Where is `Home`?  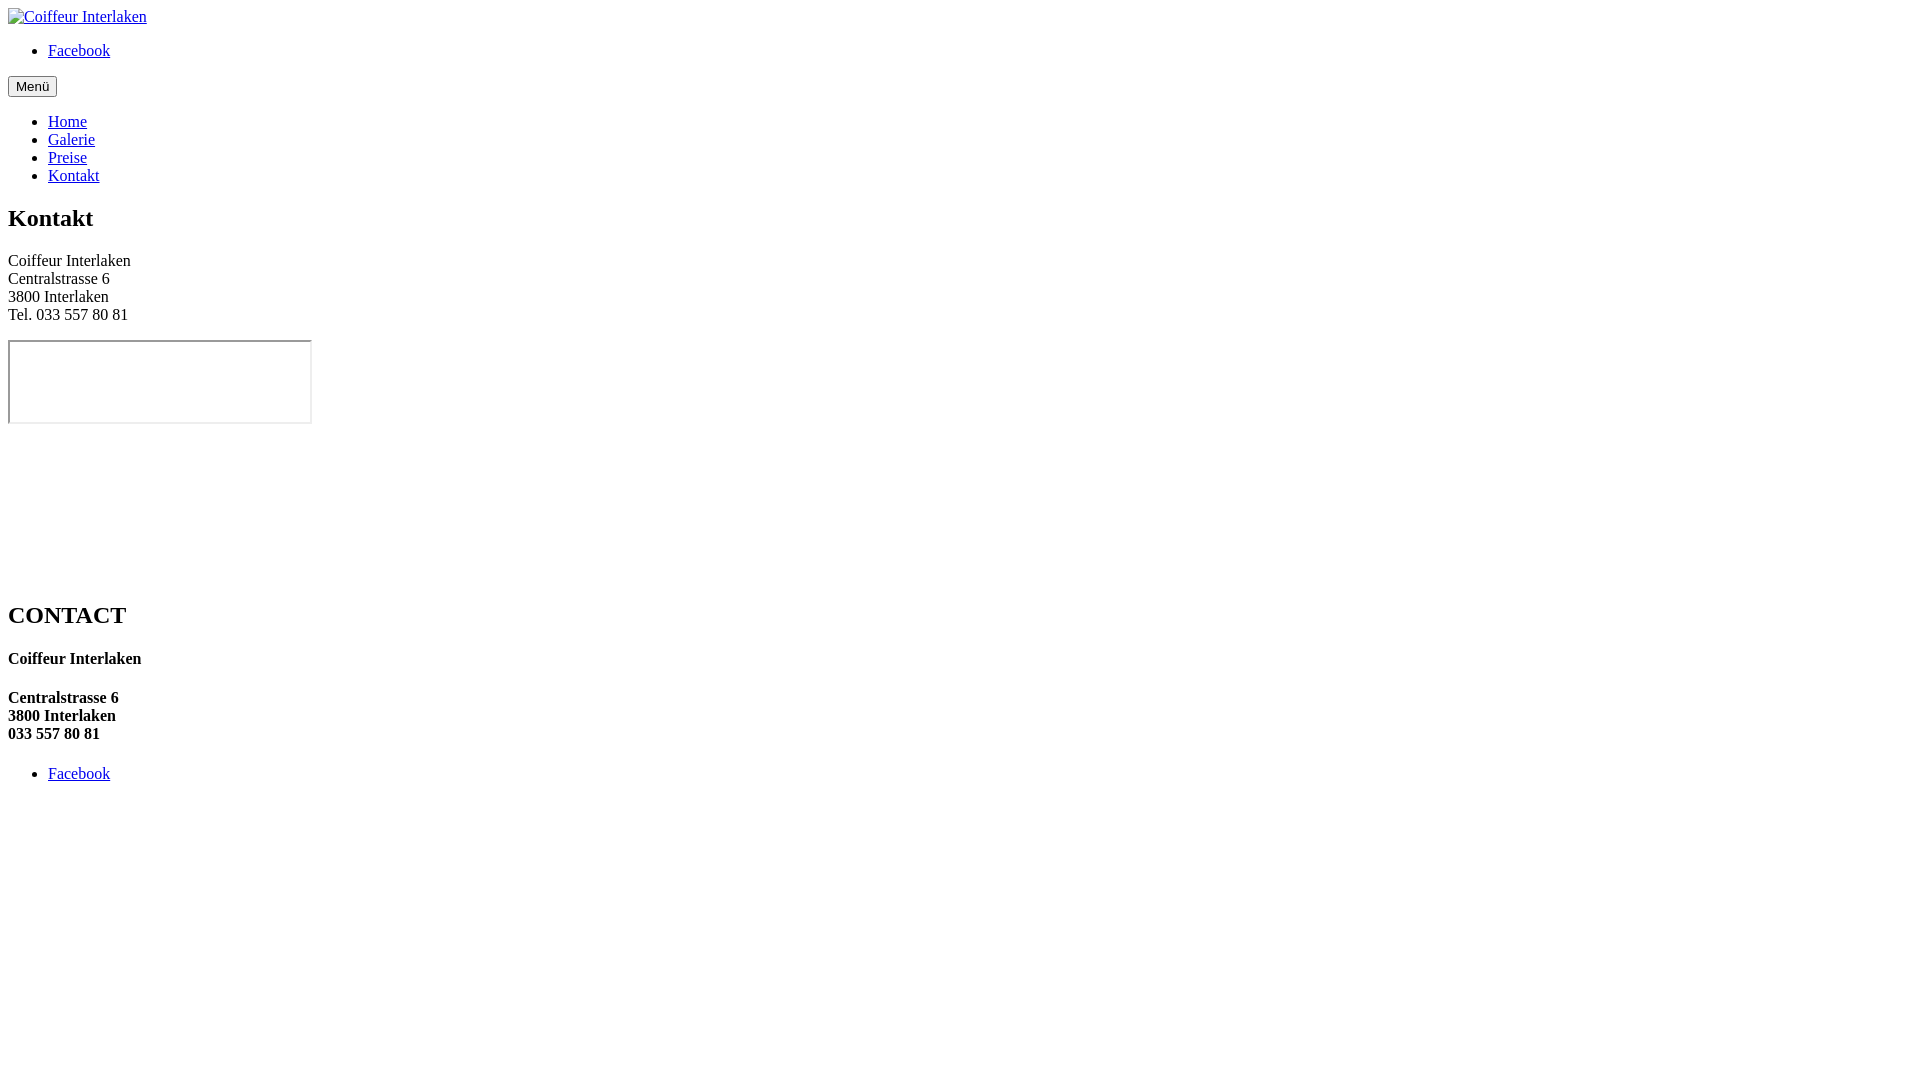
Home is located at coordinates (68, 122).